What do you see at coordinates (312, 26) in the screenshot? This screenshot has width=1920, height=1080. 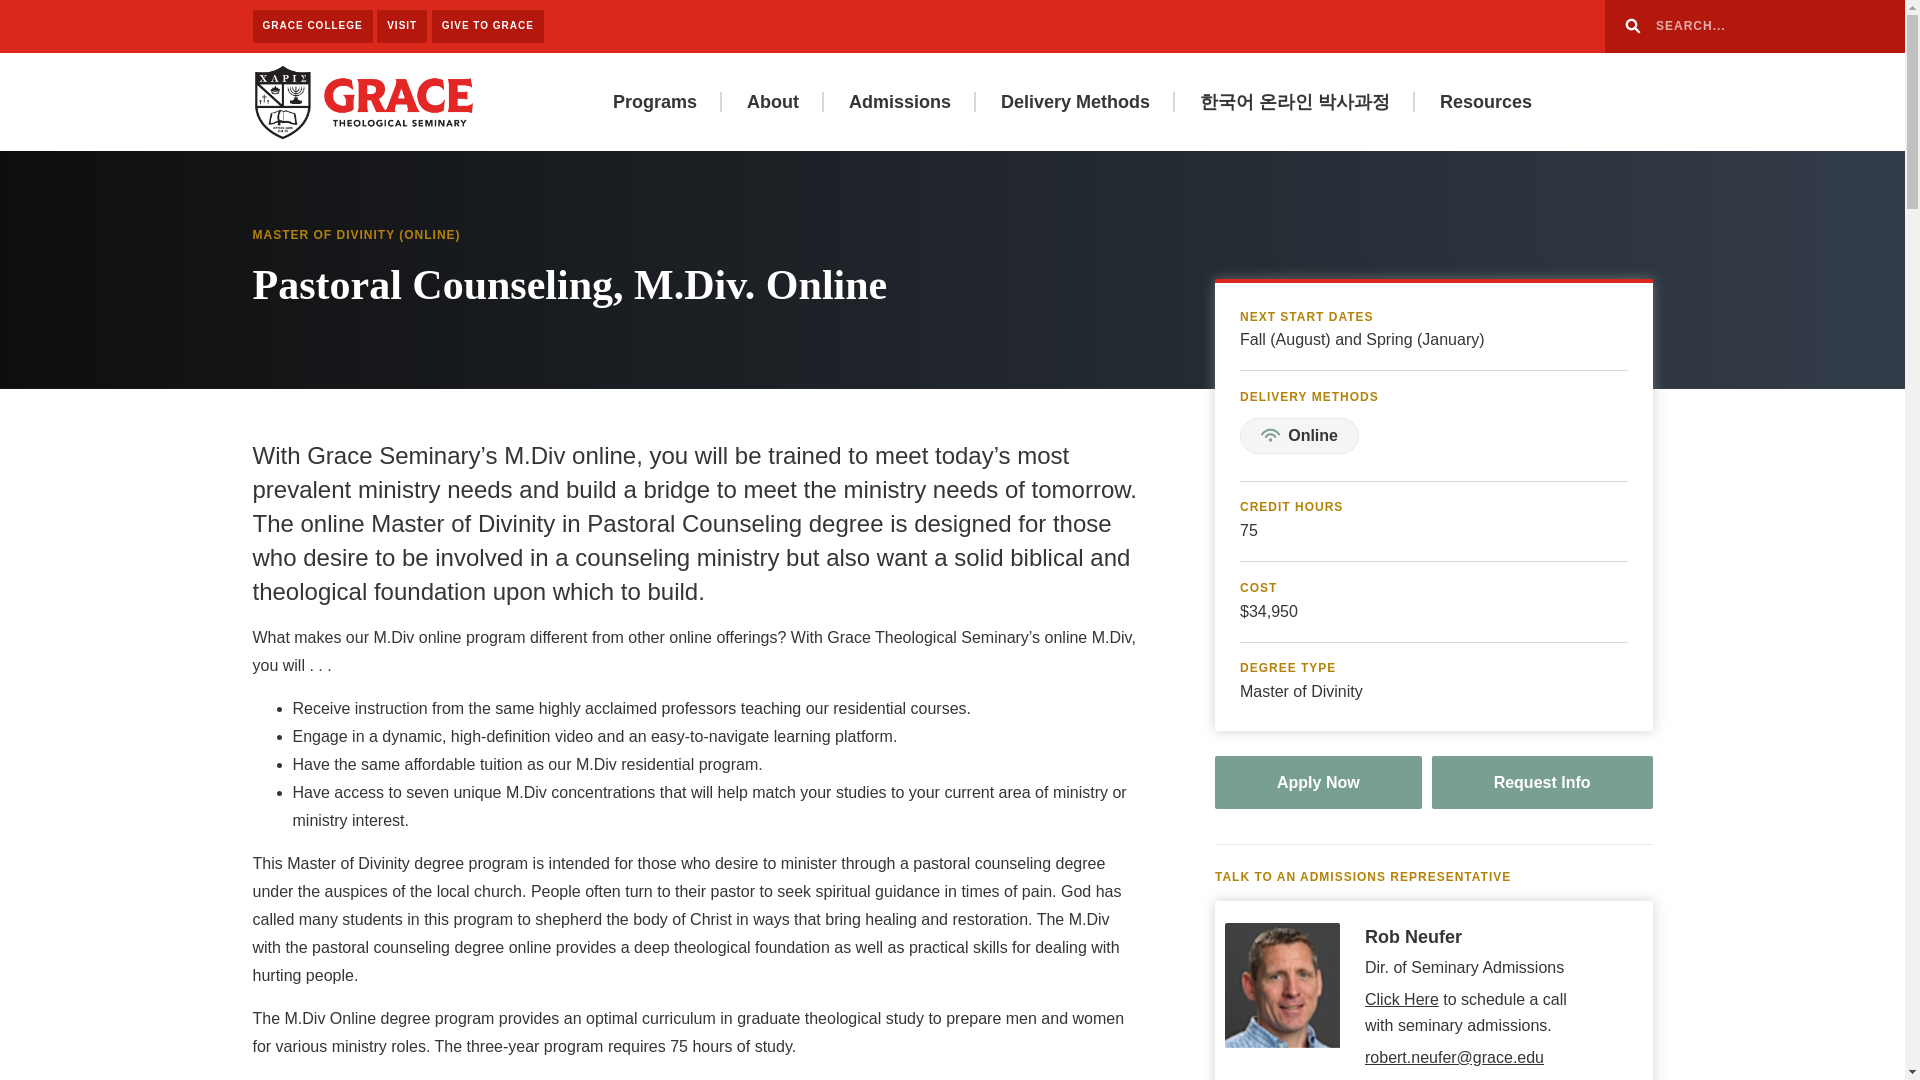 I see `GRACE COLLEGE` at bounding box center [312, 26].